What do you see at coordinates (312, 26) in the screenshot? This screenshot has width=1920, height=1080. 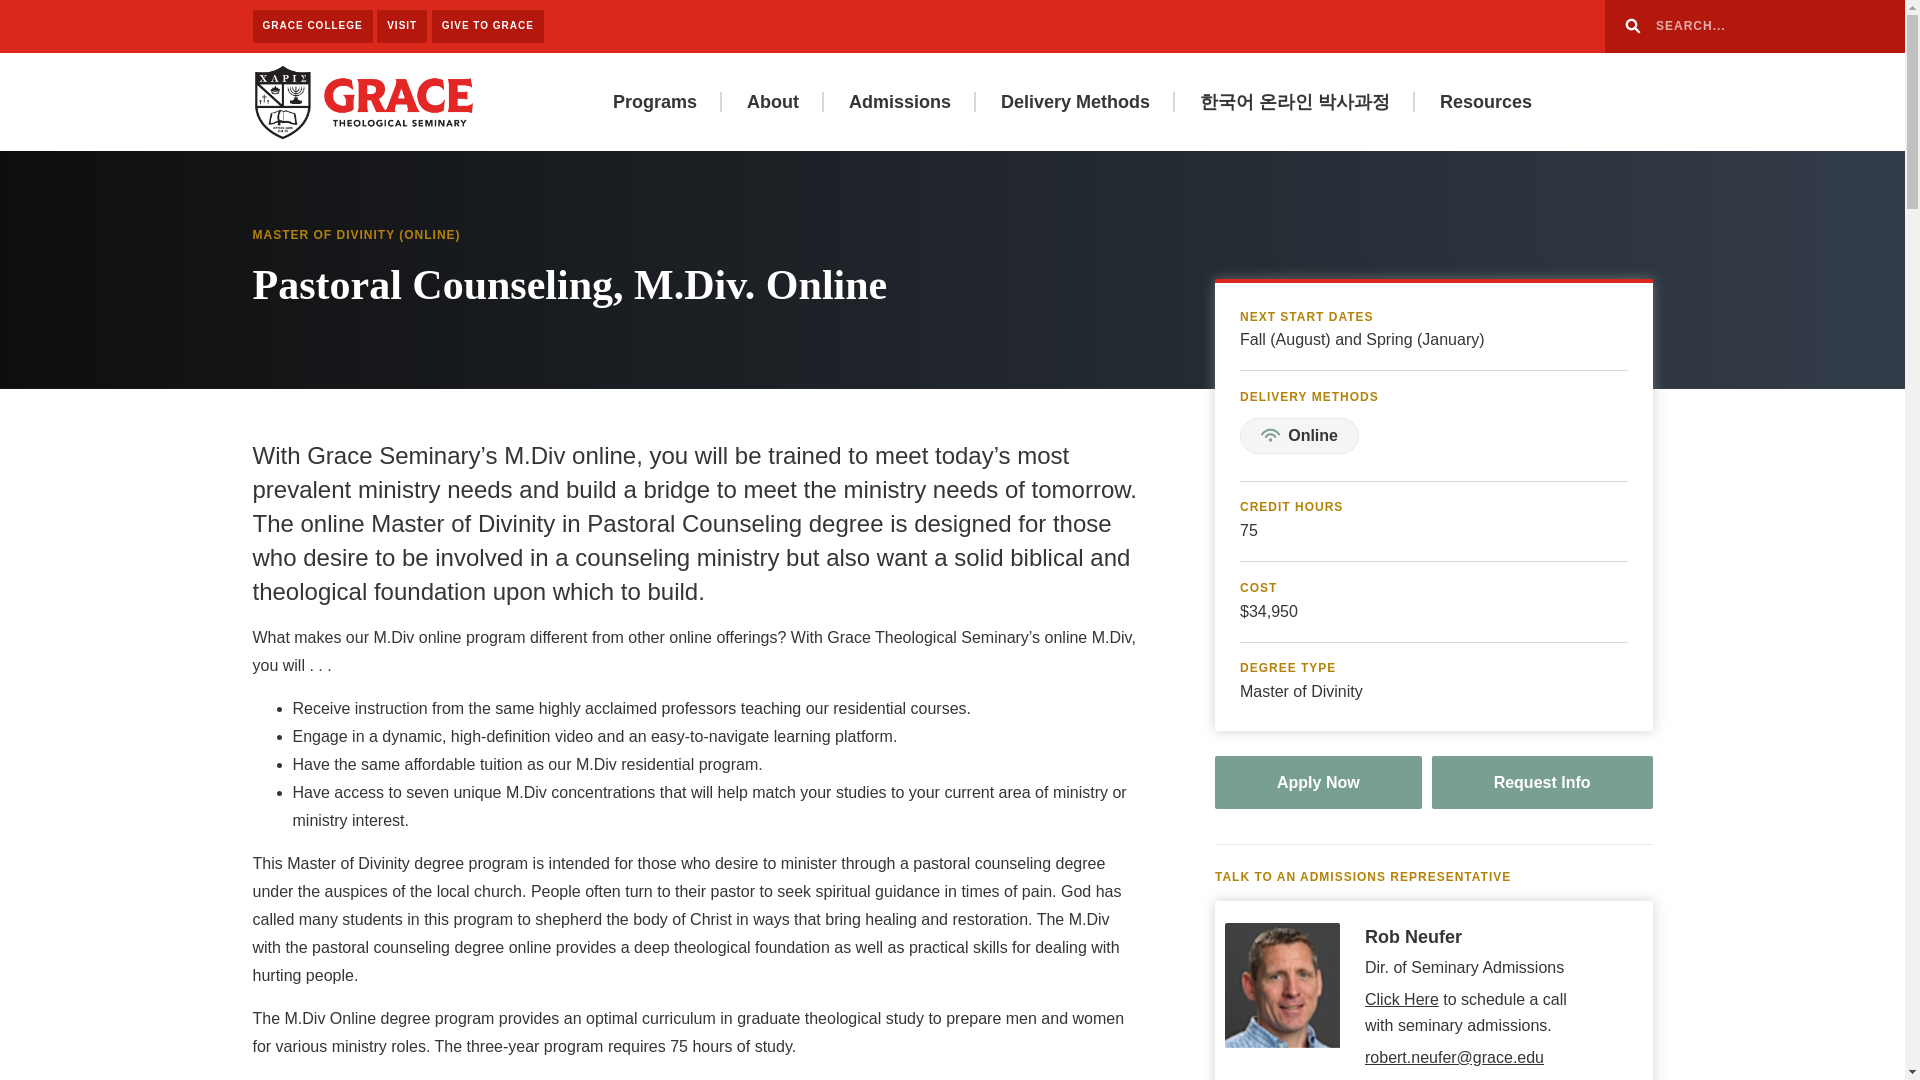 I see `GRACE COLLEGE` at bounding box center [312, 26].